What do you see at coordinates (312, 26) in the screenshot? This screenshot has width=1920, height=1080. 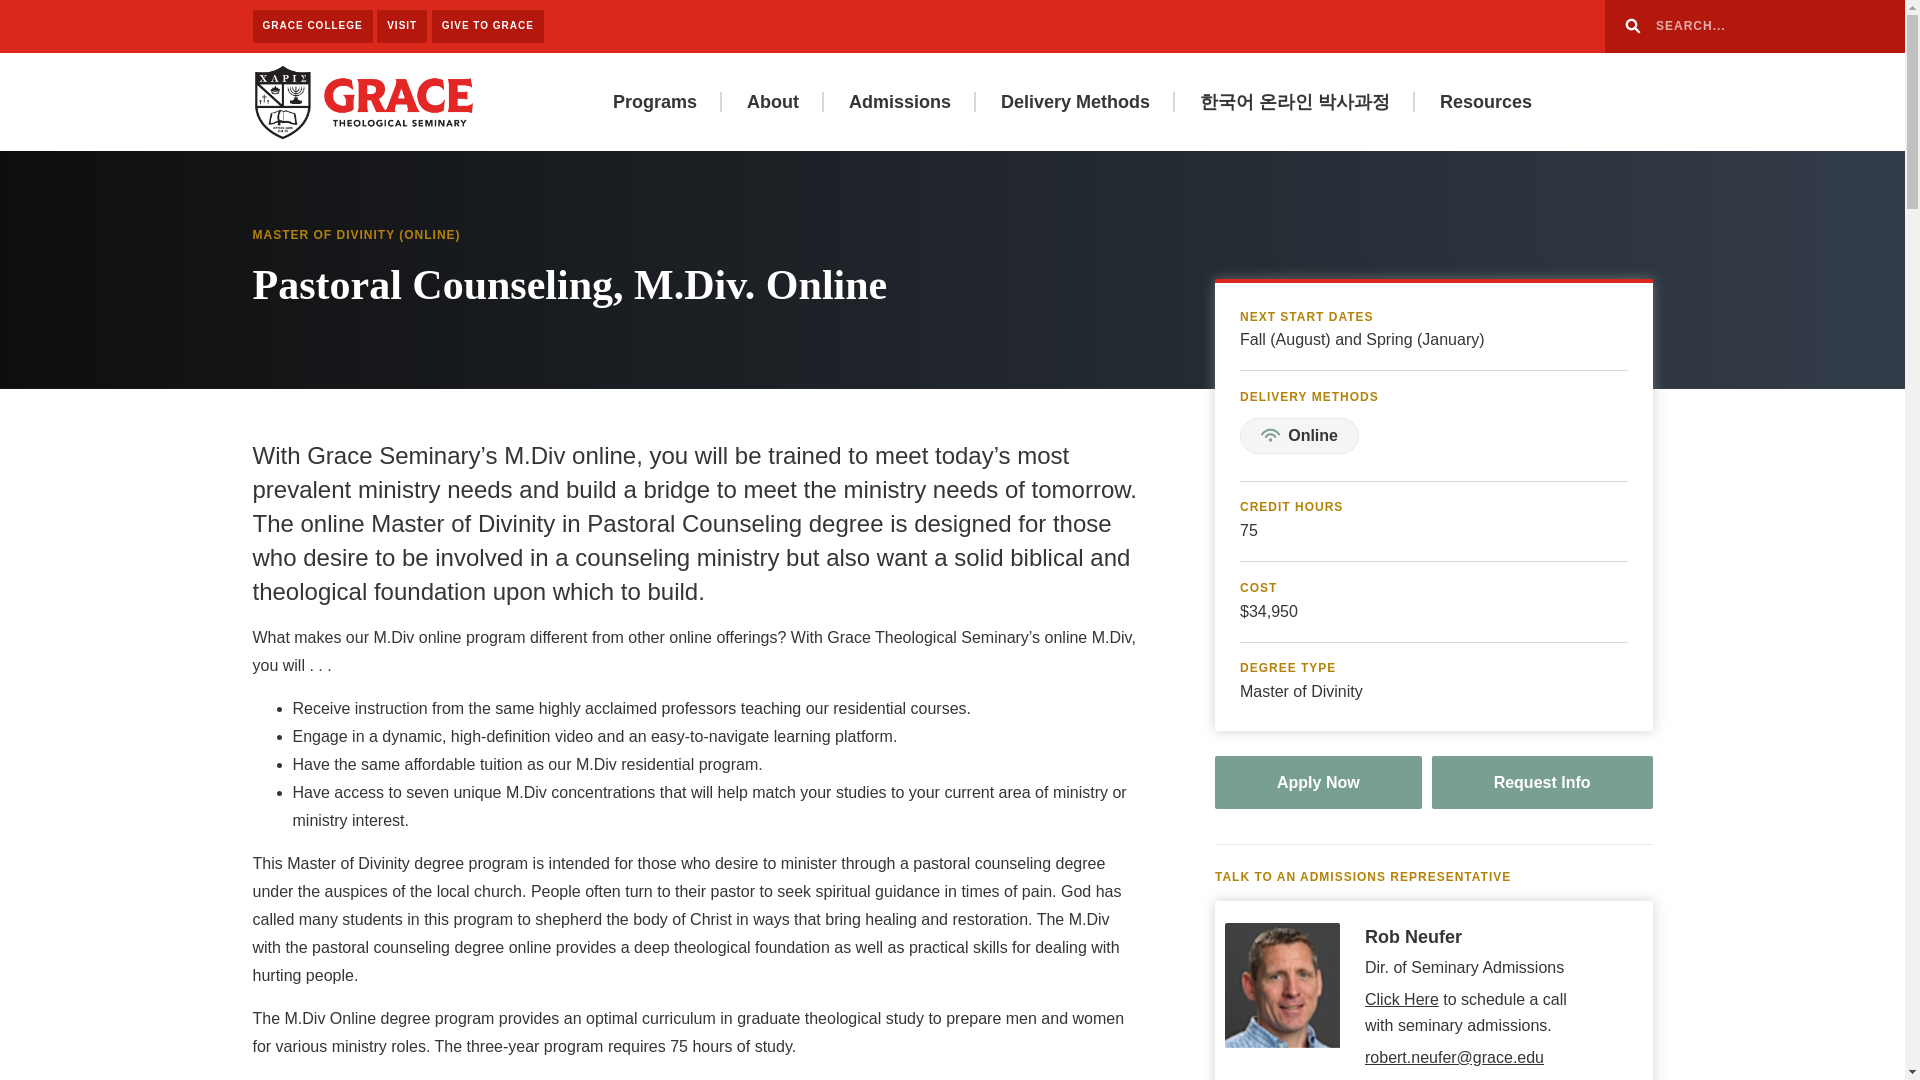 I see `GRACE COLLEGE` at bounding box center [312, 26].